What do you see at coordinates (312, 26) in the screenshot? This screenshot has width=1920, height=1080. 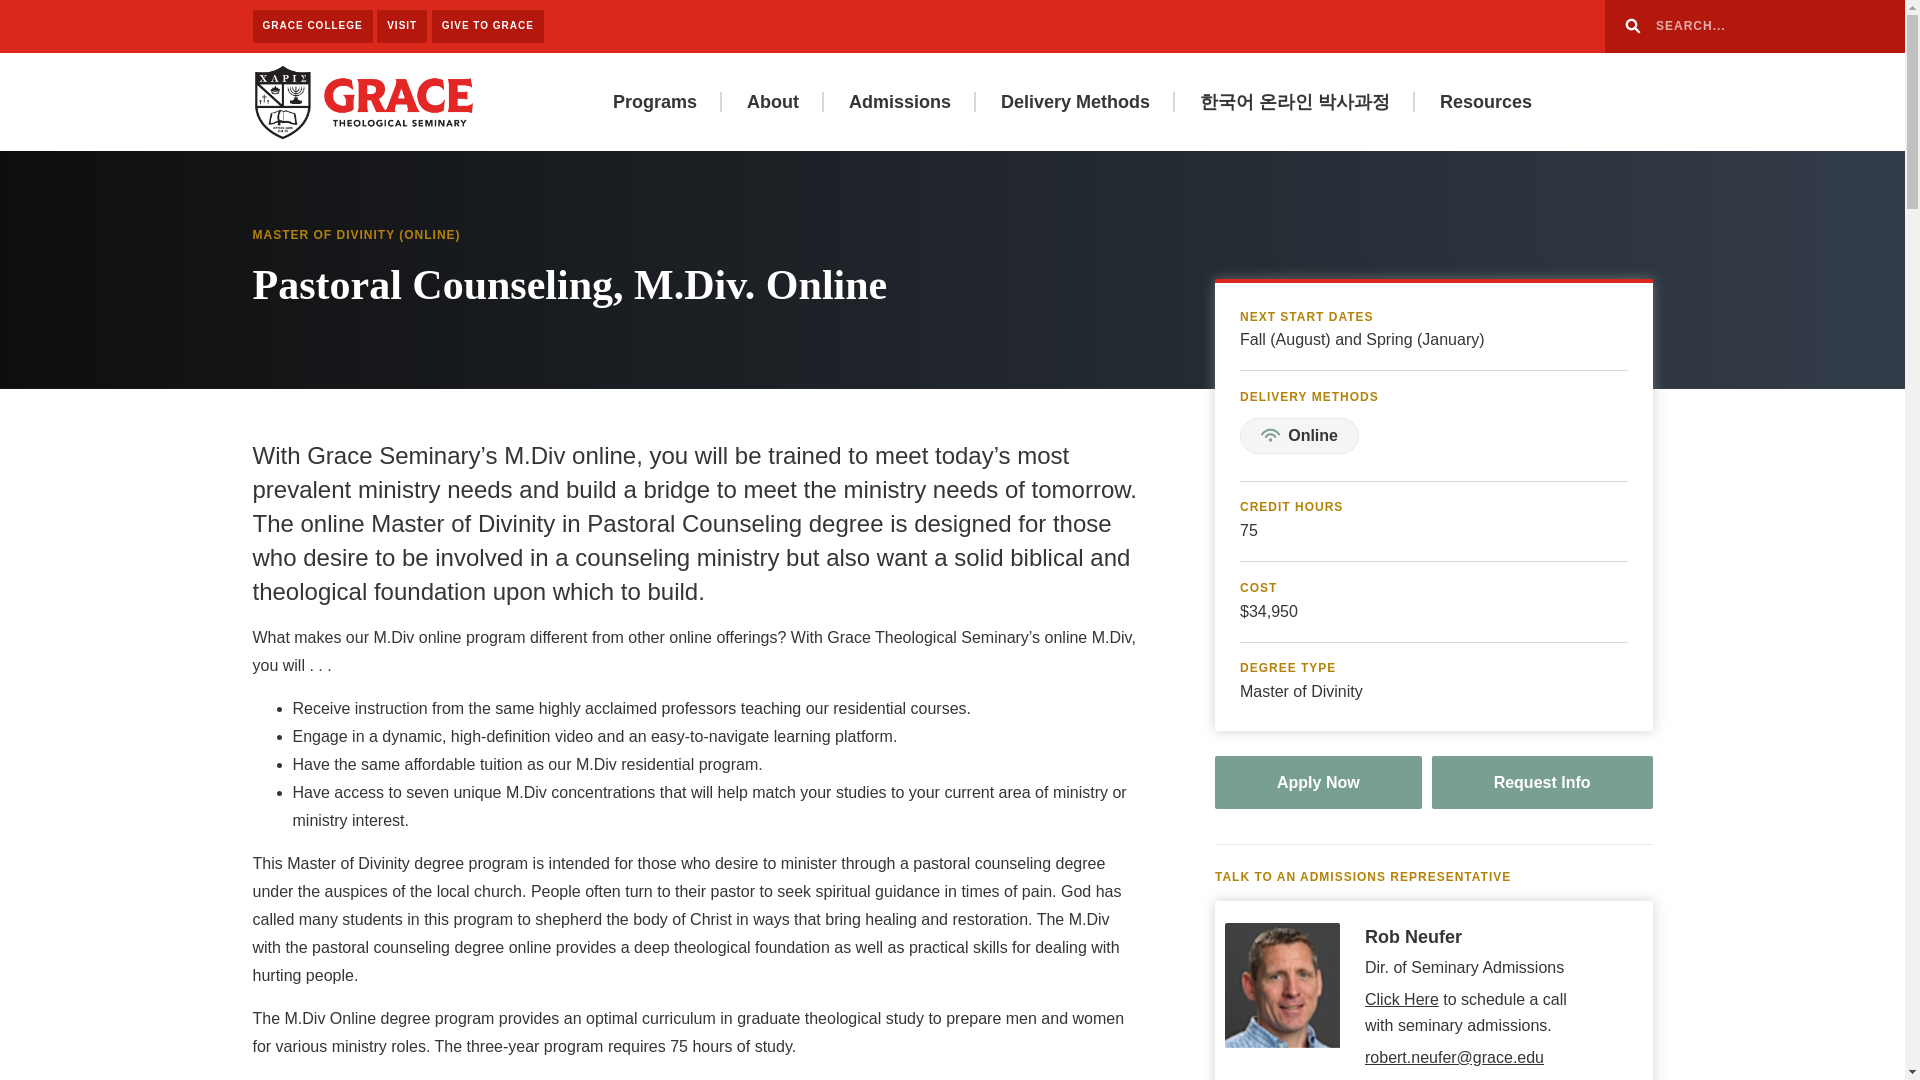 I see `GRACE COLLEGE` at bounding box center [312, 26].